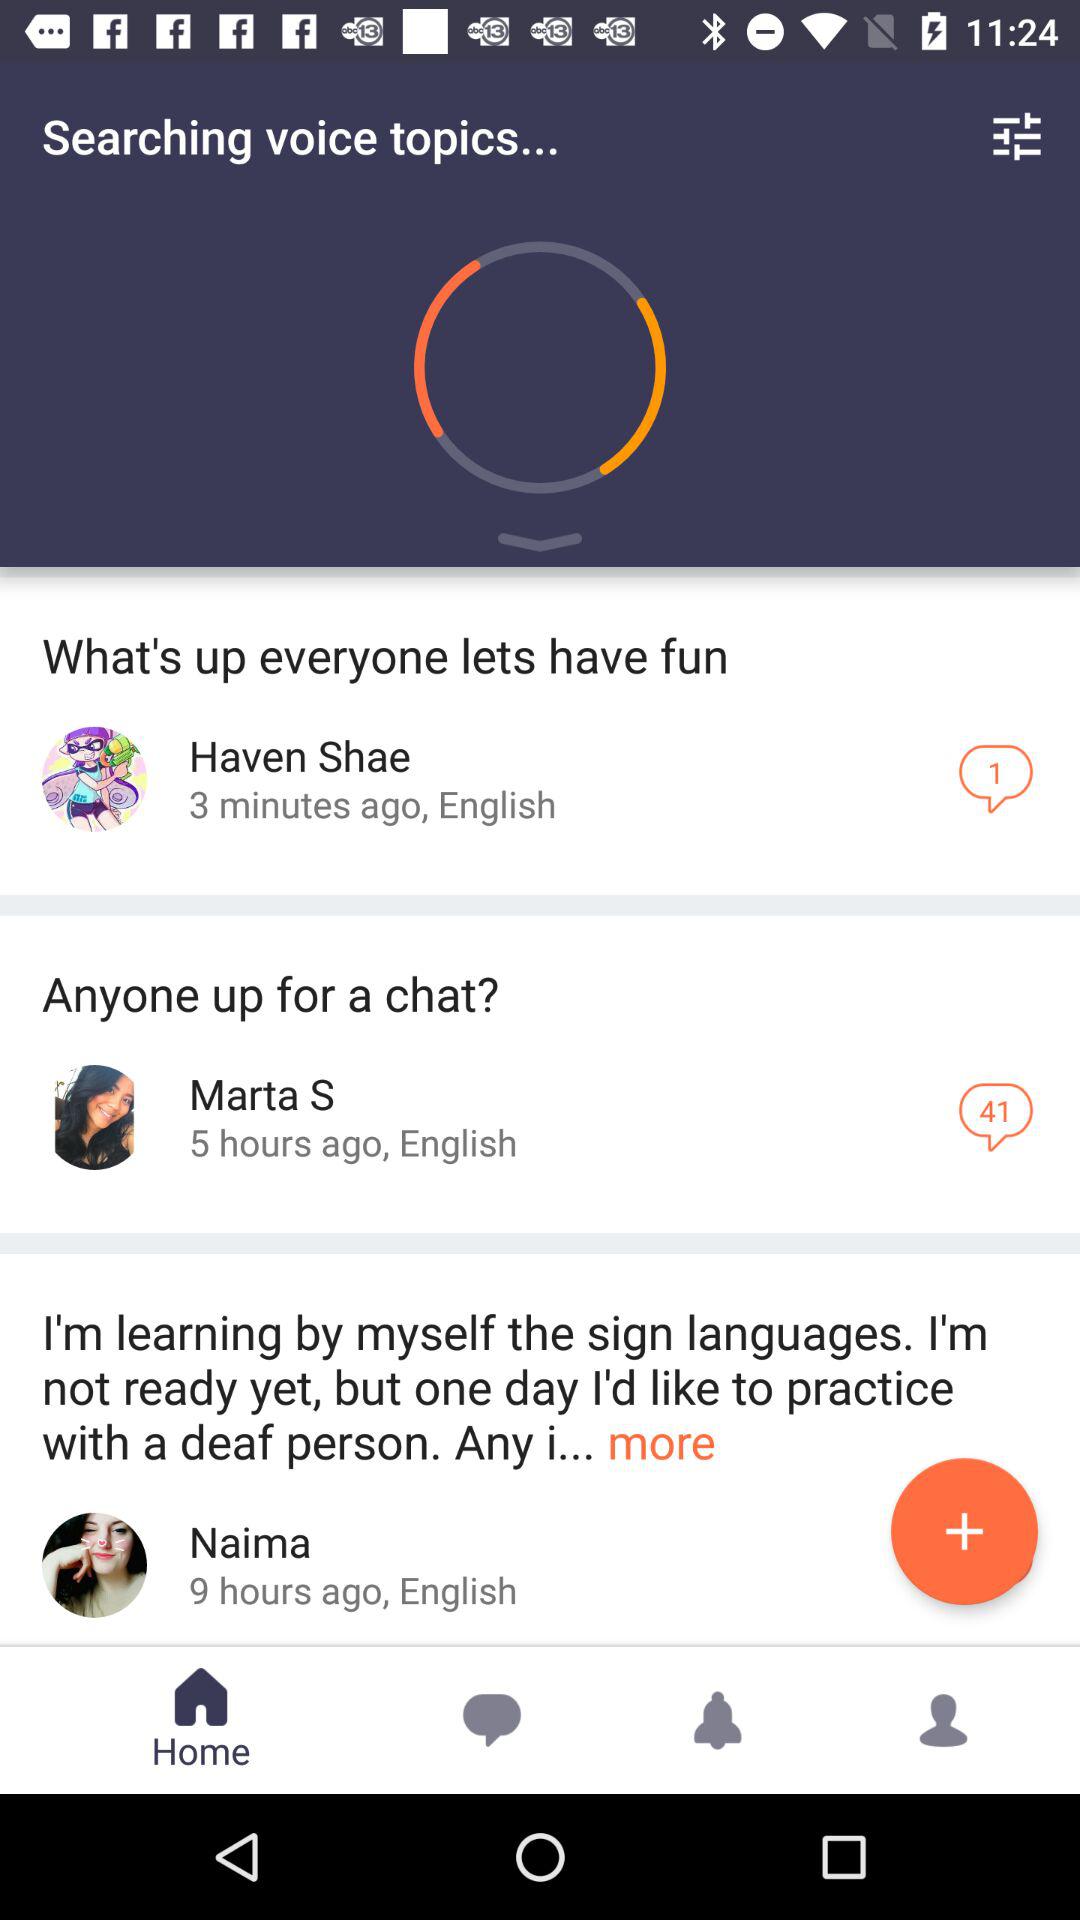 The width and height of the screenshot is (1080, 1920). Describe the element at coordinates (964, 1531) in the screenshot. I see `click on the plus button at the bottom of the page` at that location.